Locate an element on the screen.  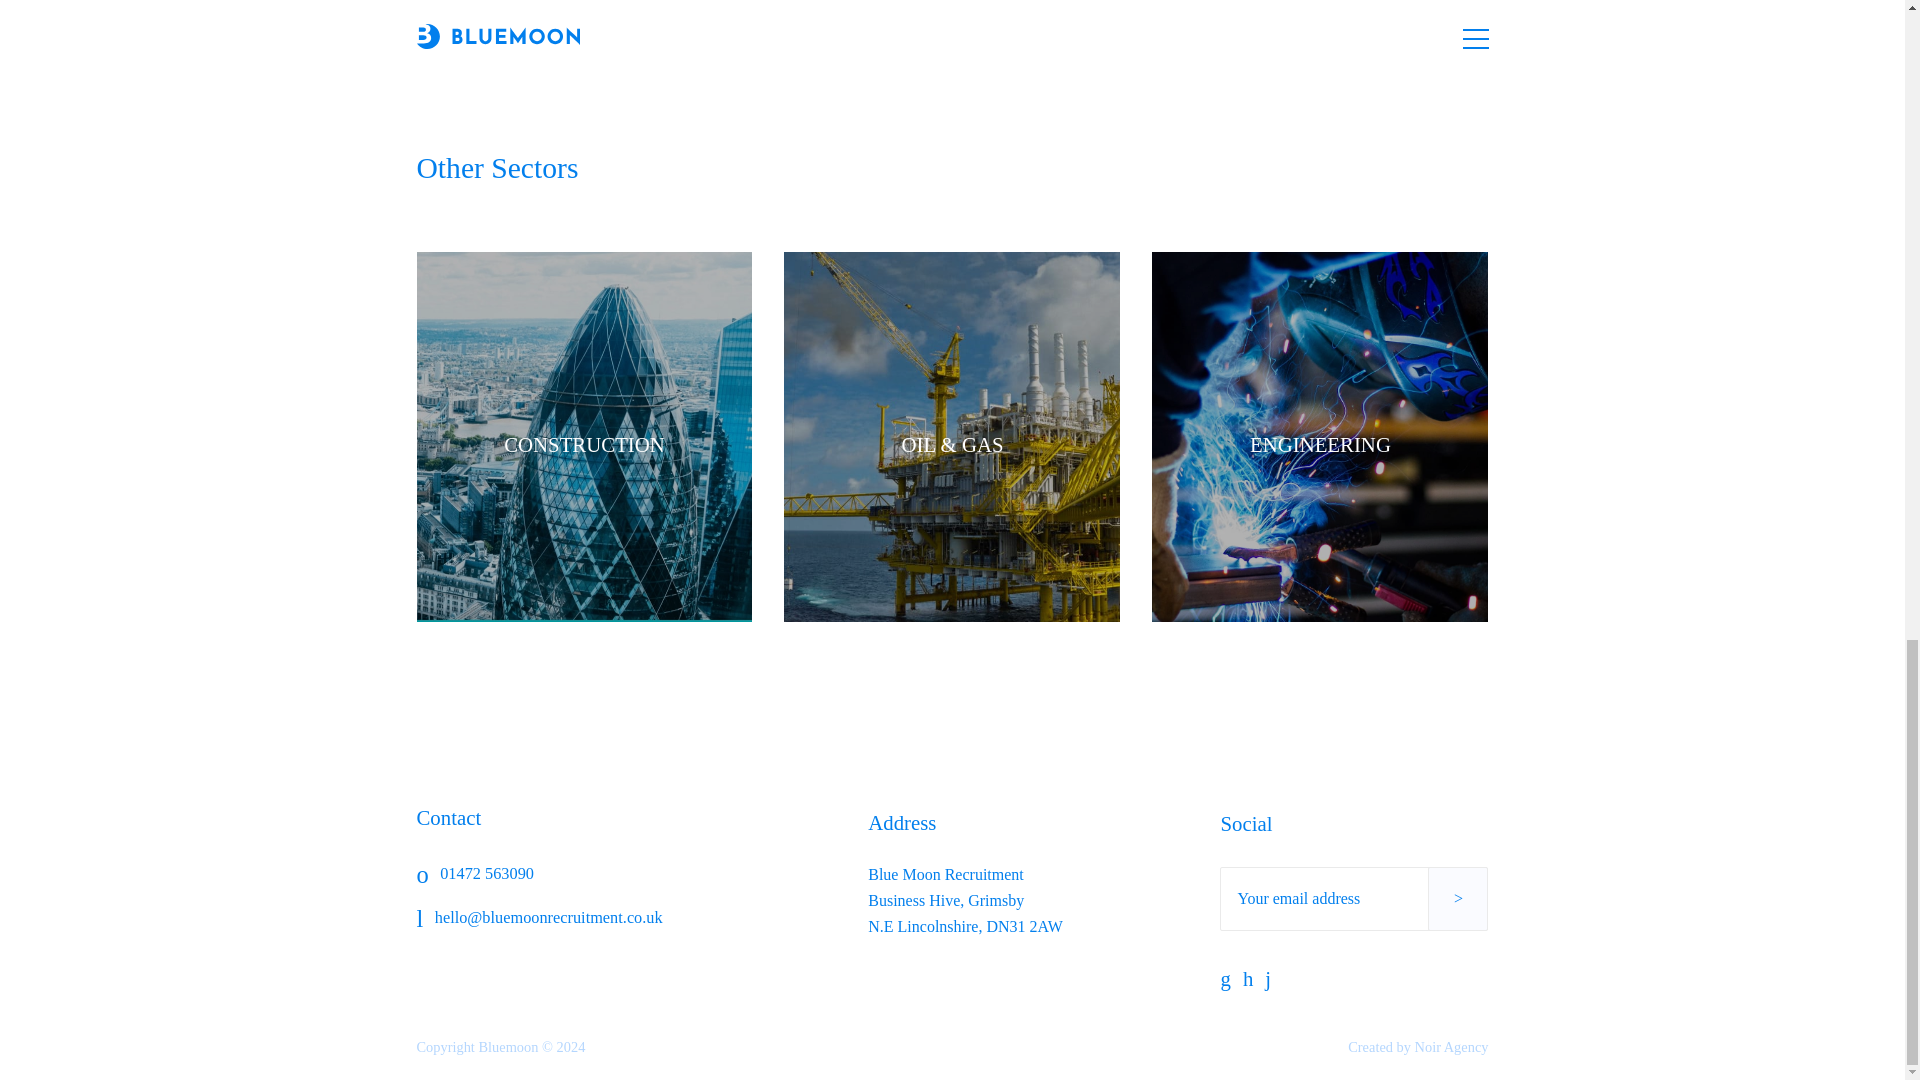
ENGINEERING is located at coordinates (1320, 436).